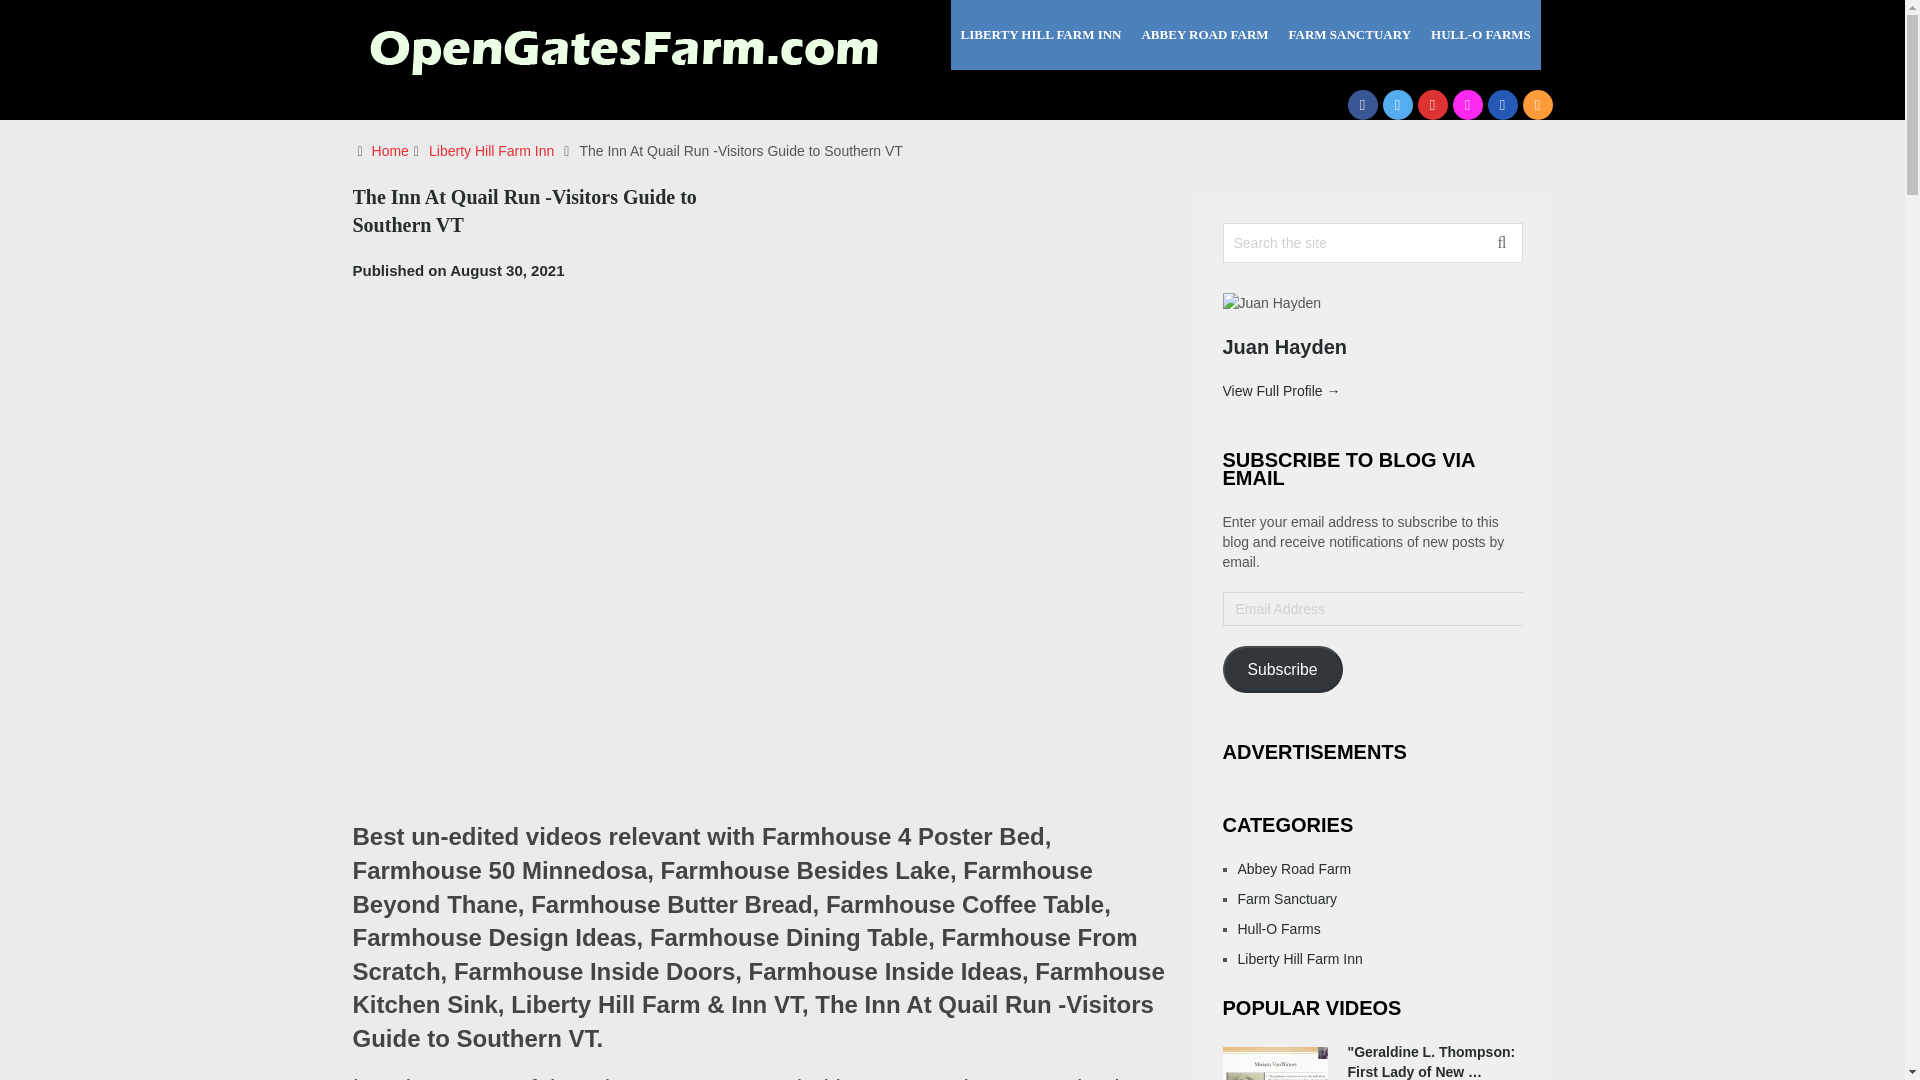 This screenshot has width=1920, height=1080. Describe the element at coordinates (1480, 35) in the screenshot. I see `HULL-O FARMS` at that location.